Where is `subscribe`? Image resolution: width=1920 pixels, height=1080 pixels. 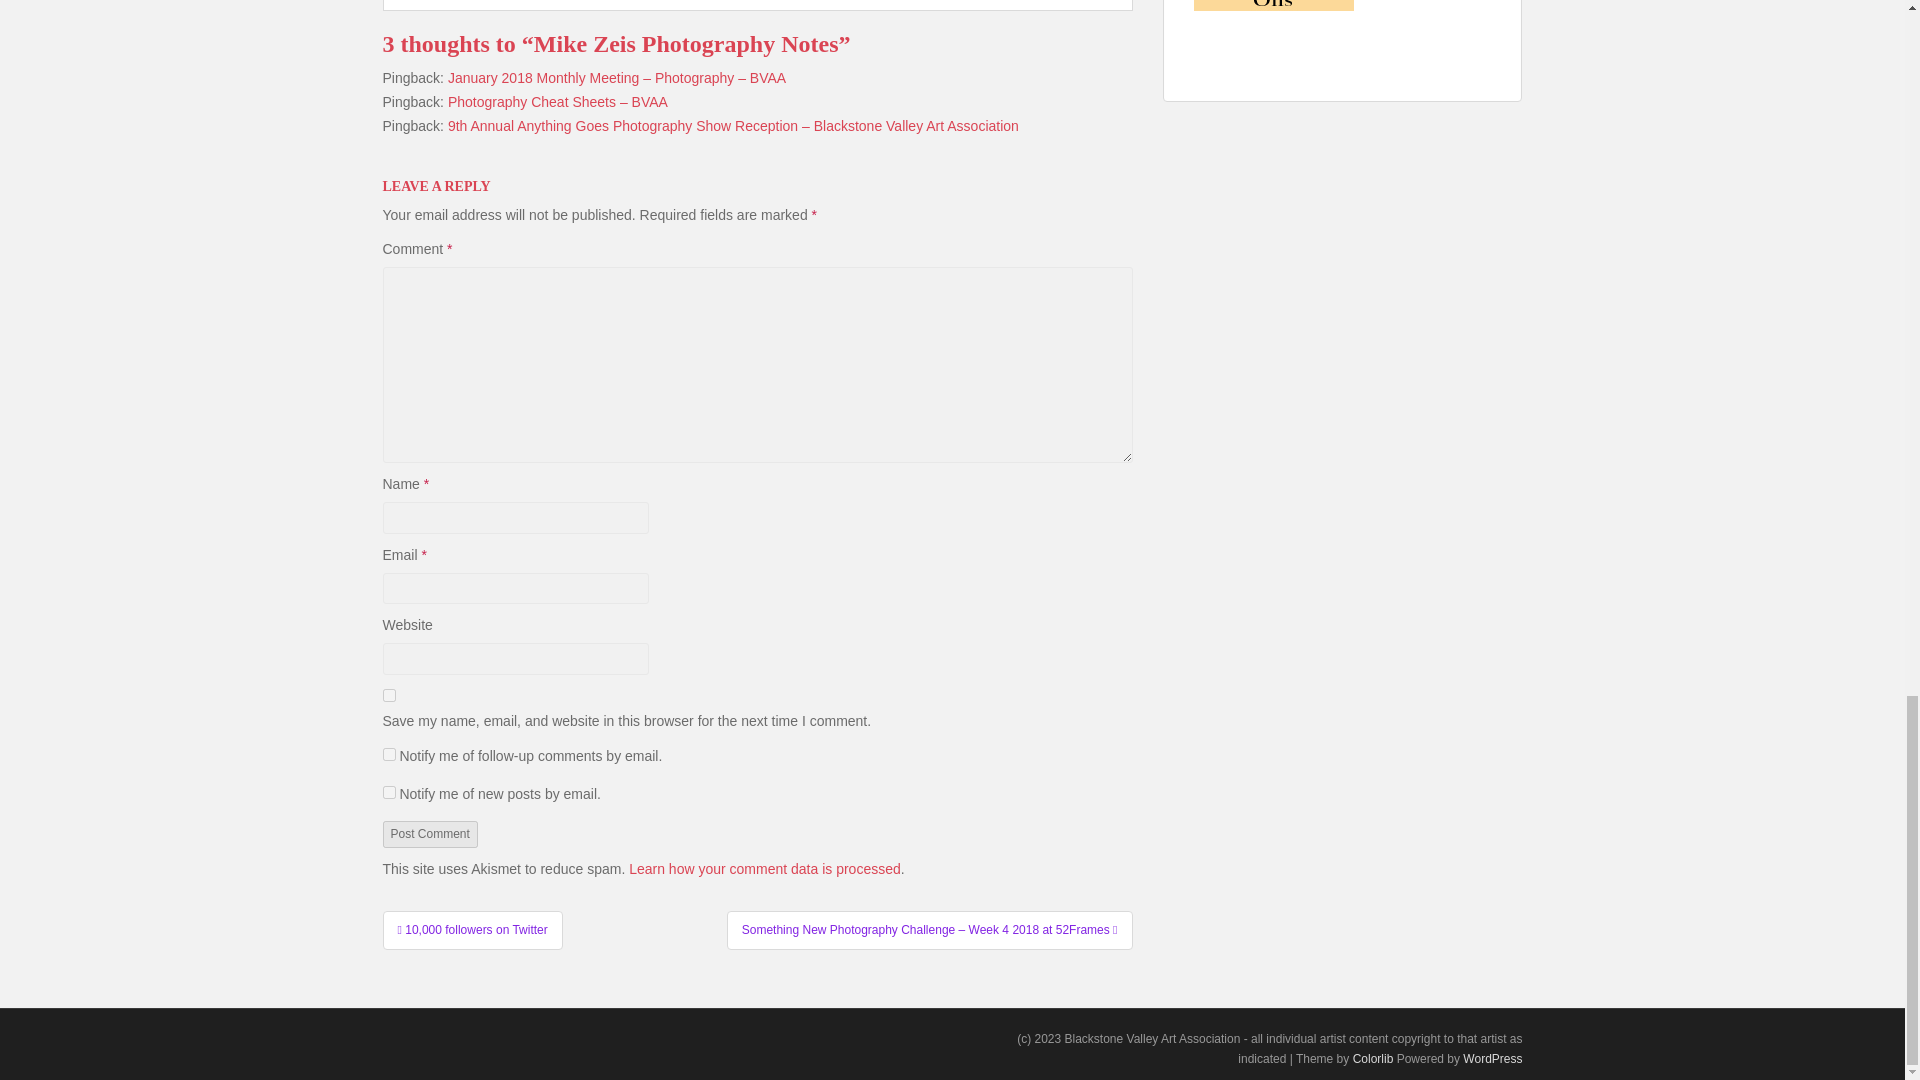 subscribe is located at coordinates (388, 792).